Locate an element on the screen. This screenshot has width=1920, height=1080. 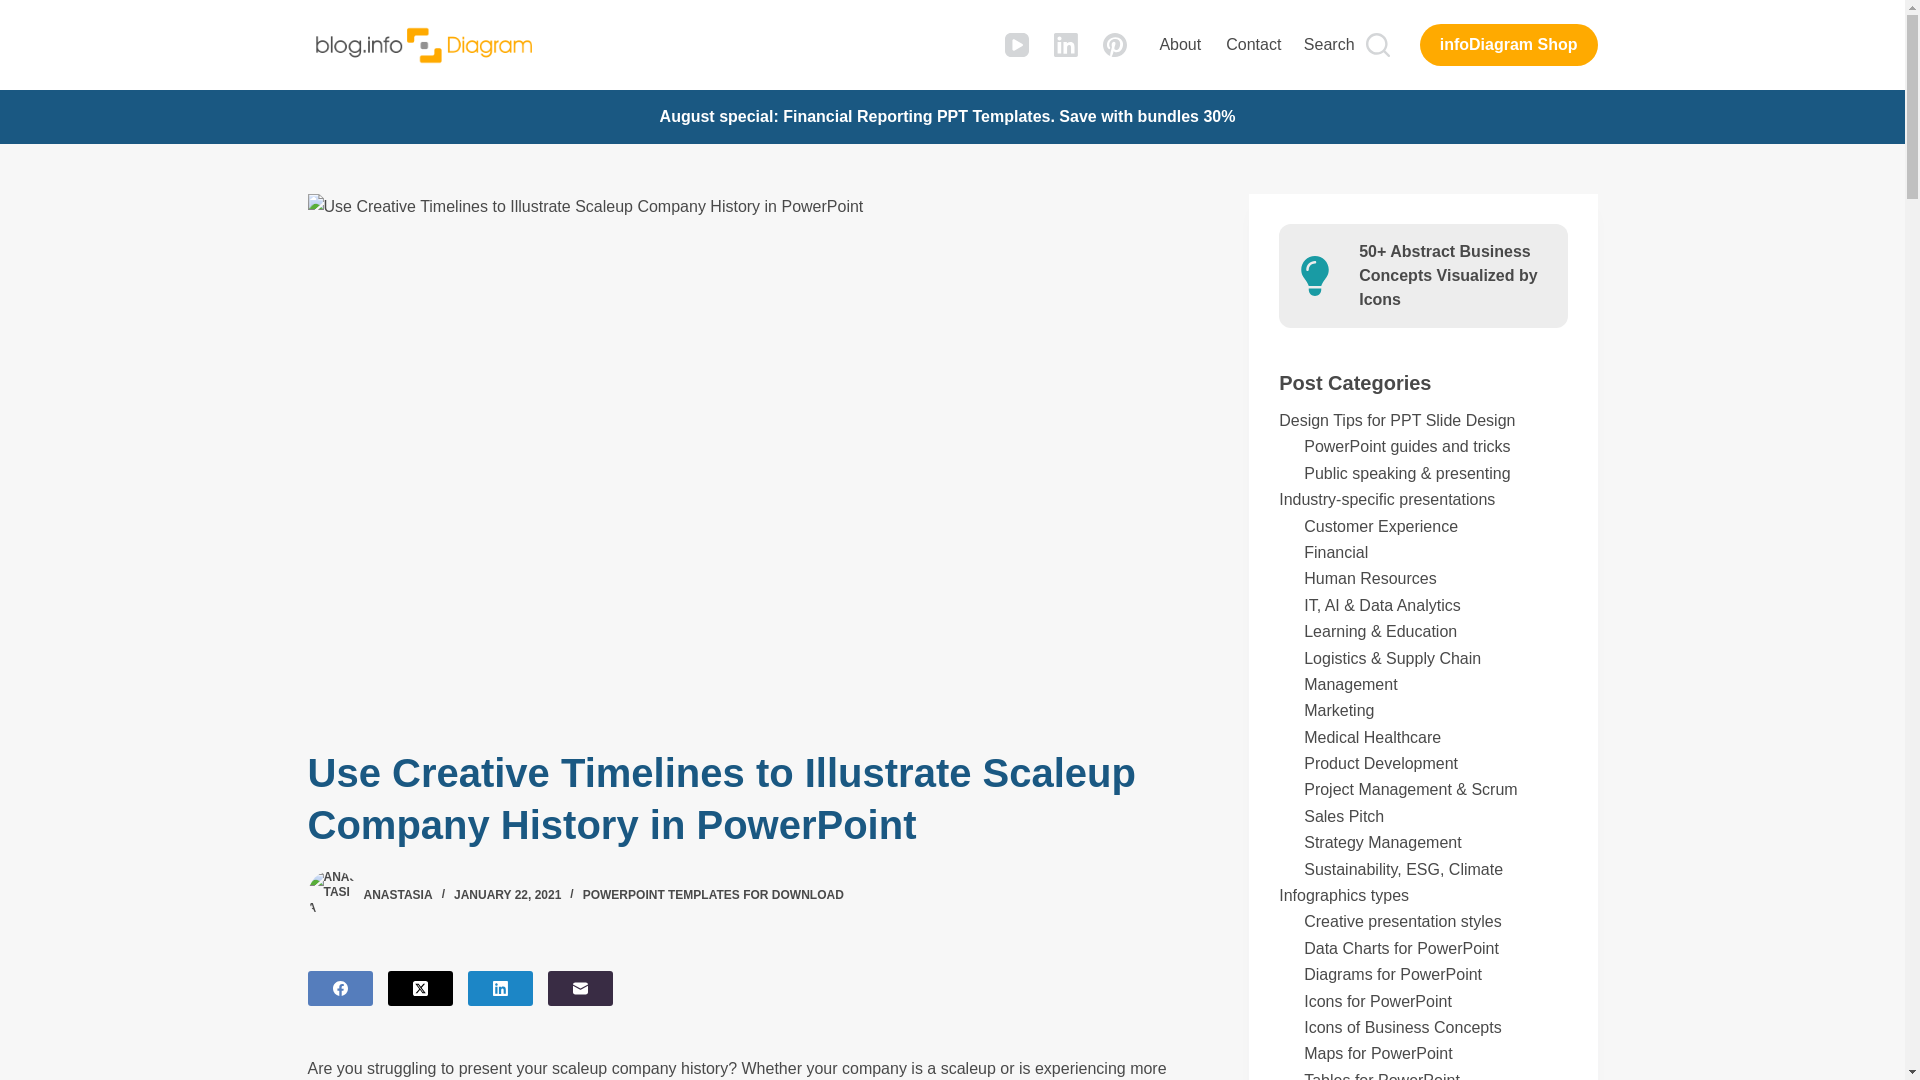
Contact is located at coordinates (1254, 44).